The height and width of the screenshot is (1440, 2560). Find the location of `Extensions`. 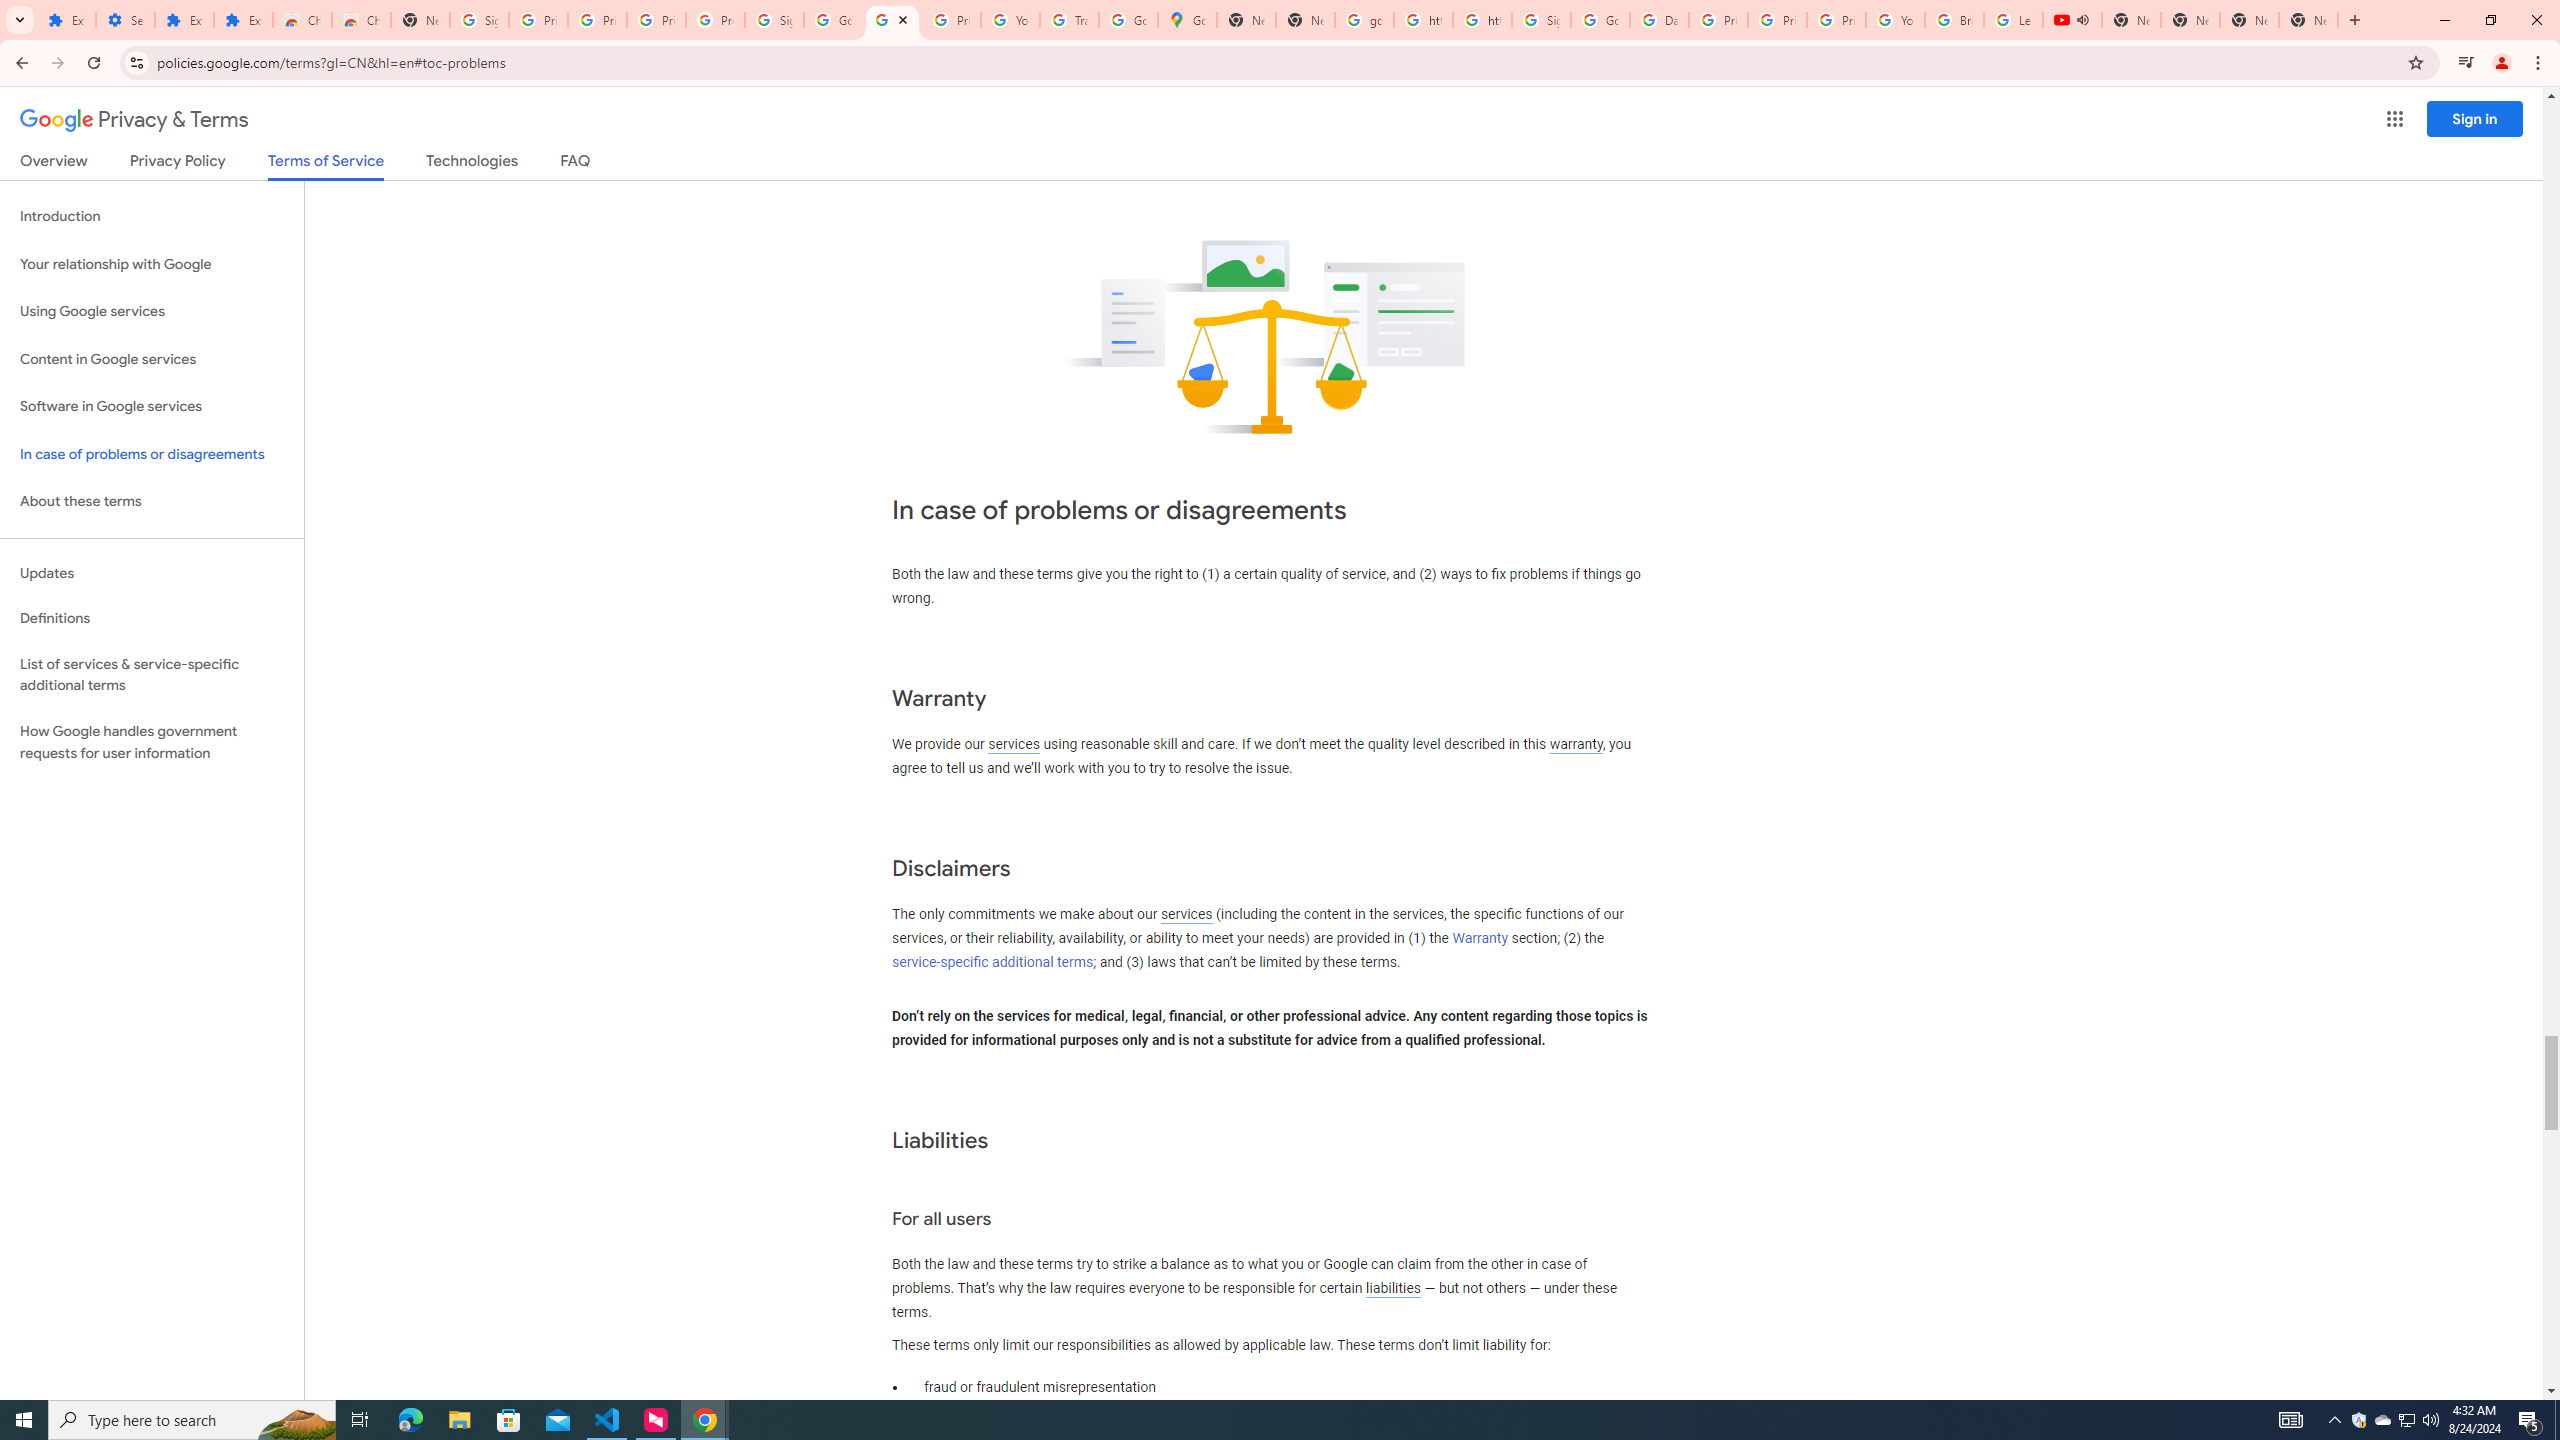

Extensions is located at coordinates (242, 20).